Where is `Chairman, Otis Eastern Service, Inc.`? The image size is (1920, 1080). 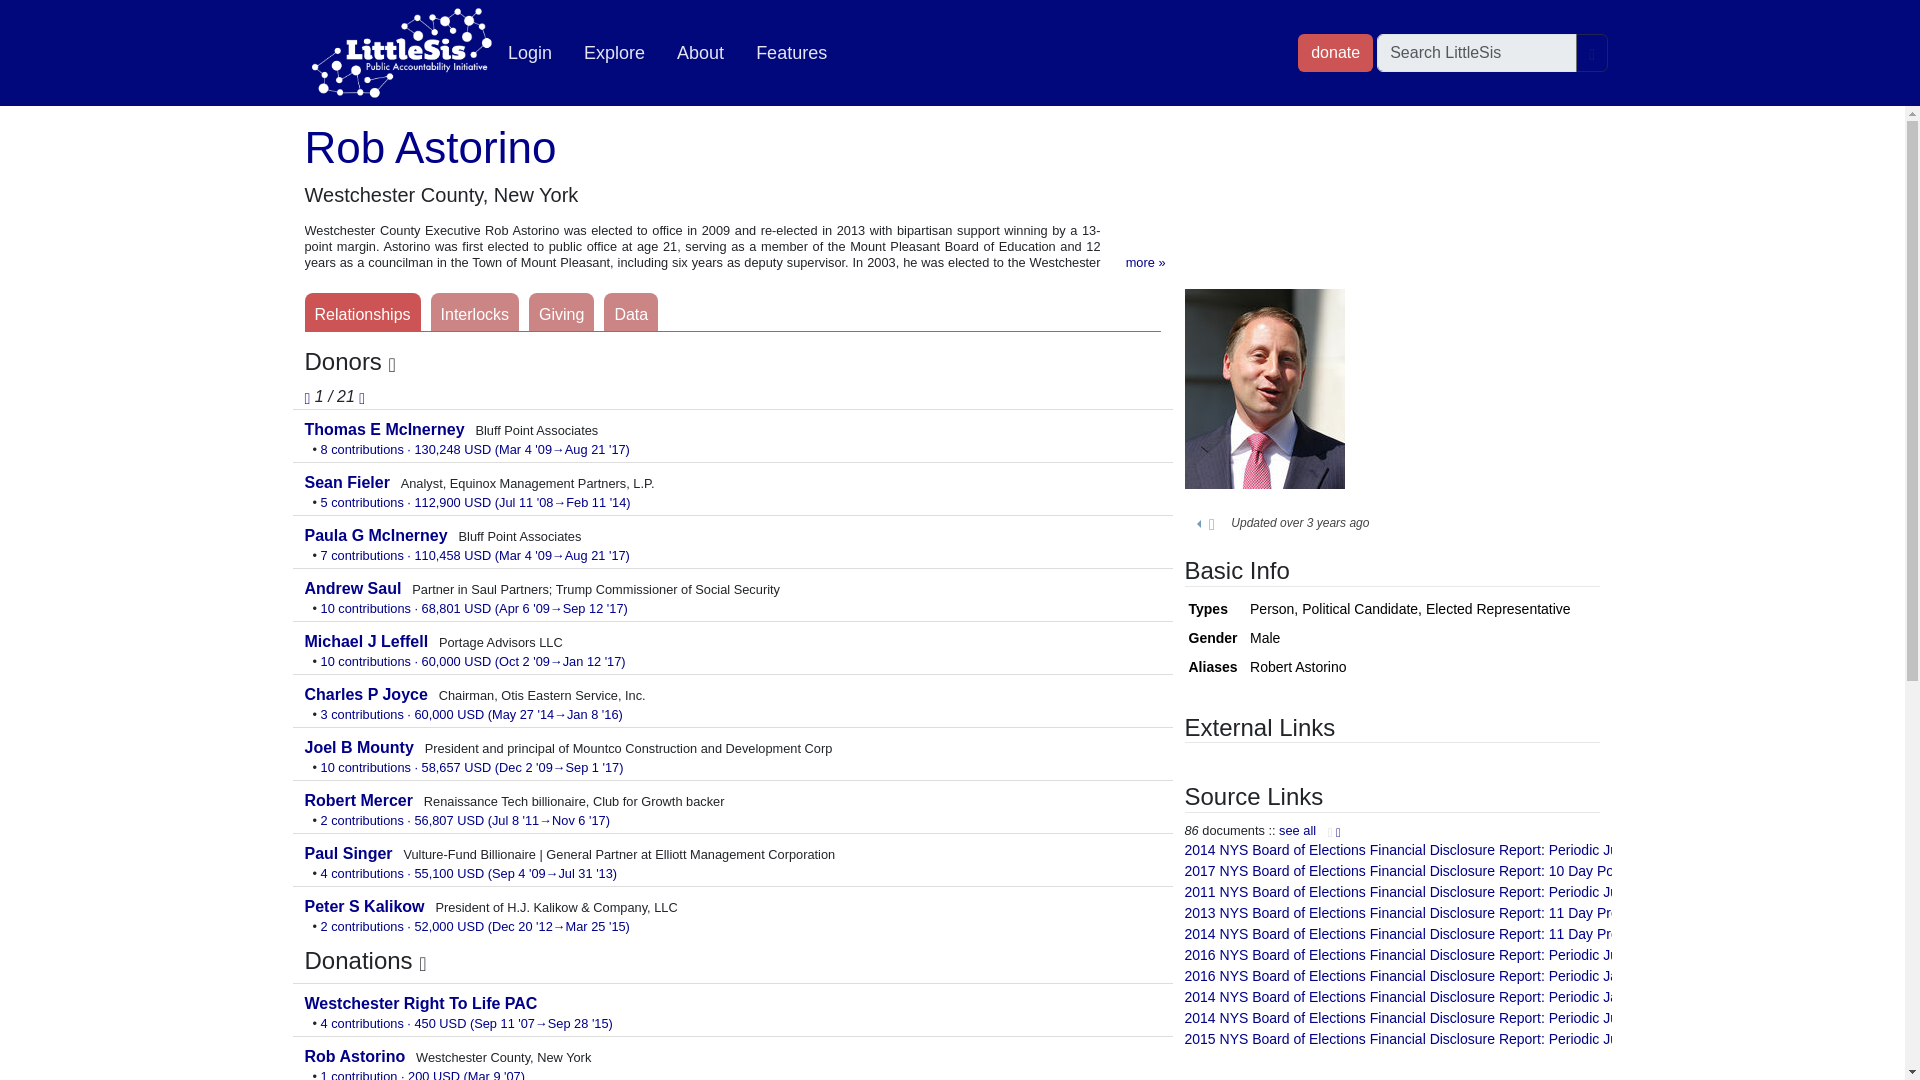 Chairman, Otis Eastern Service, Inc. is located at coordinates (368, 694).